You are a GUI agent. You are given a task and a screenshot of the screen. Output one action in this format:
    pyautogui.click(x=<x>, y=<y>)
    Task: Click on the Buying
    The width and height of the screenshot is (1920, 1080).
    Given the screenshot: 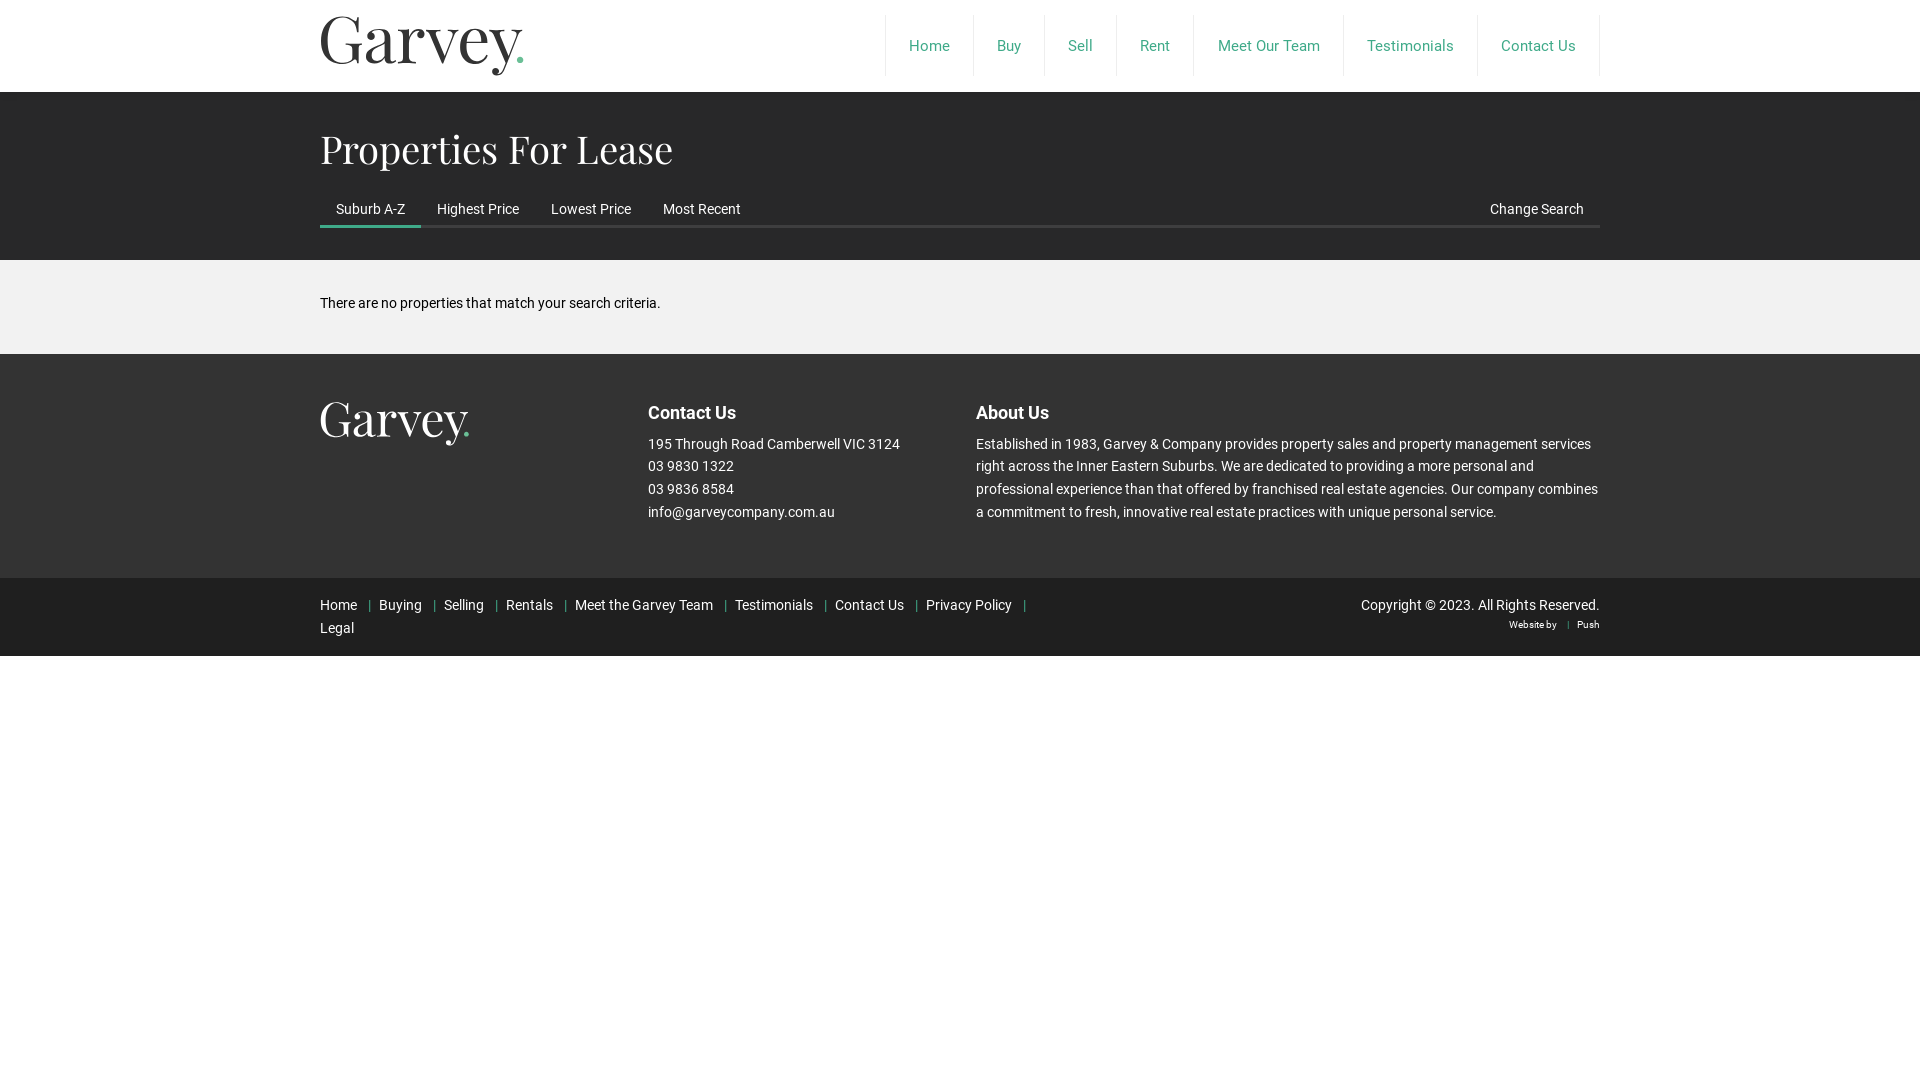 What is the action you would take?
    pyautogui.click(x=391, y=604)
    